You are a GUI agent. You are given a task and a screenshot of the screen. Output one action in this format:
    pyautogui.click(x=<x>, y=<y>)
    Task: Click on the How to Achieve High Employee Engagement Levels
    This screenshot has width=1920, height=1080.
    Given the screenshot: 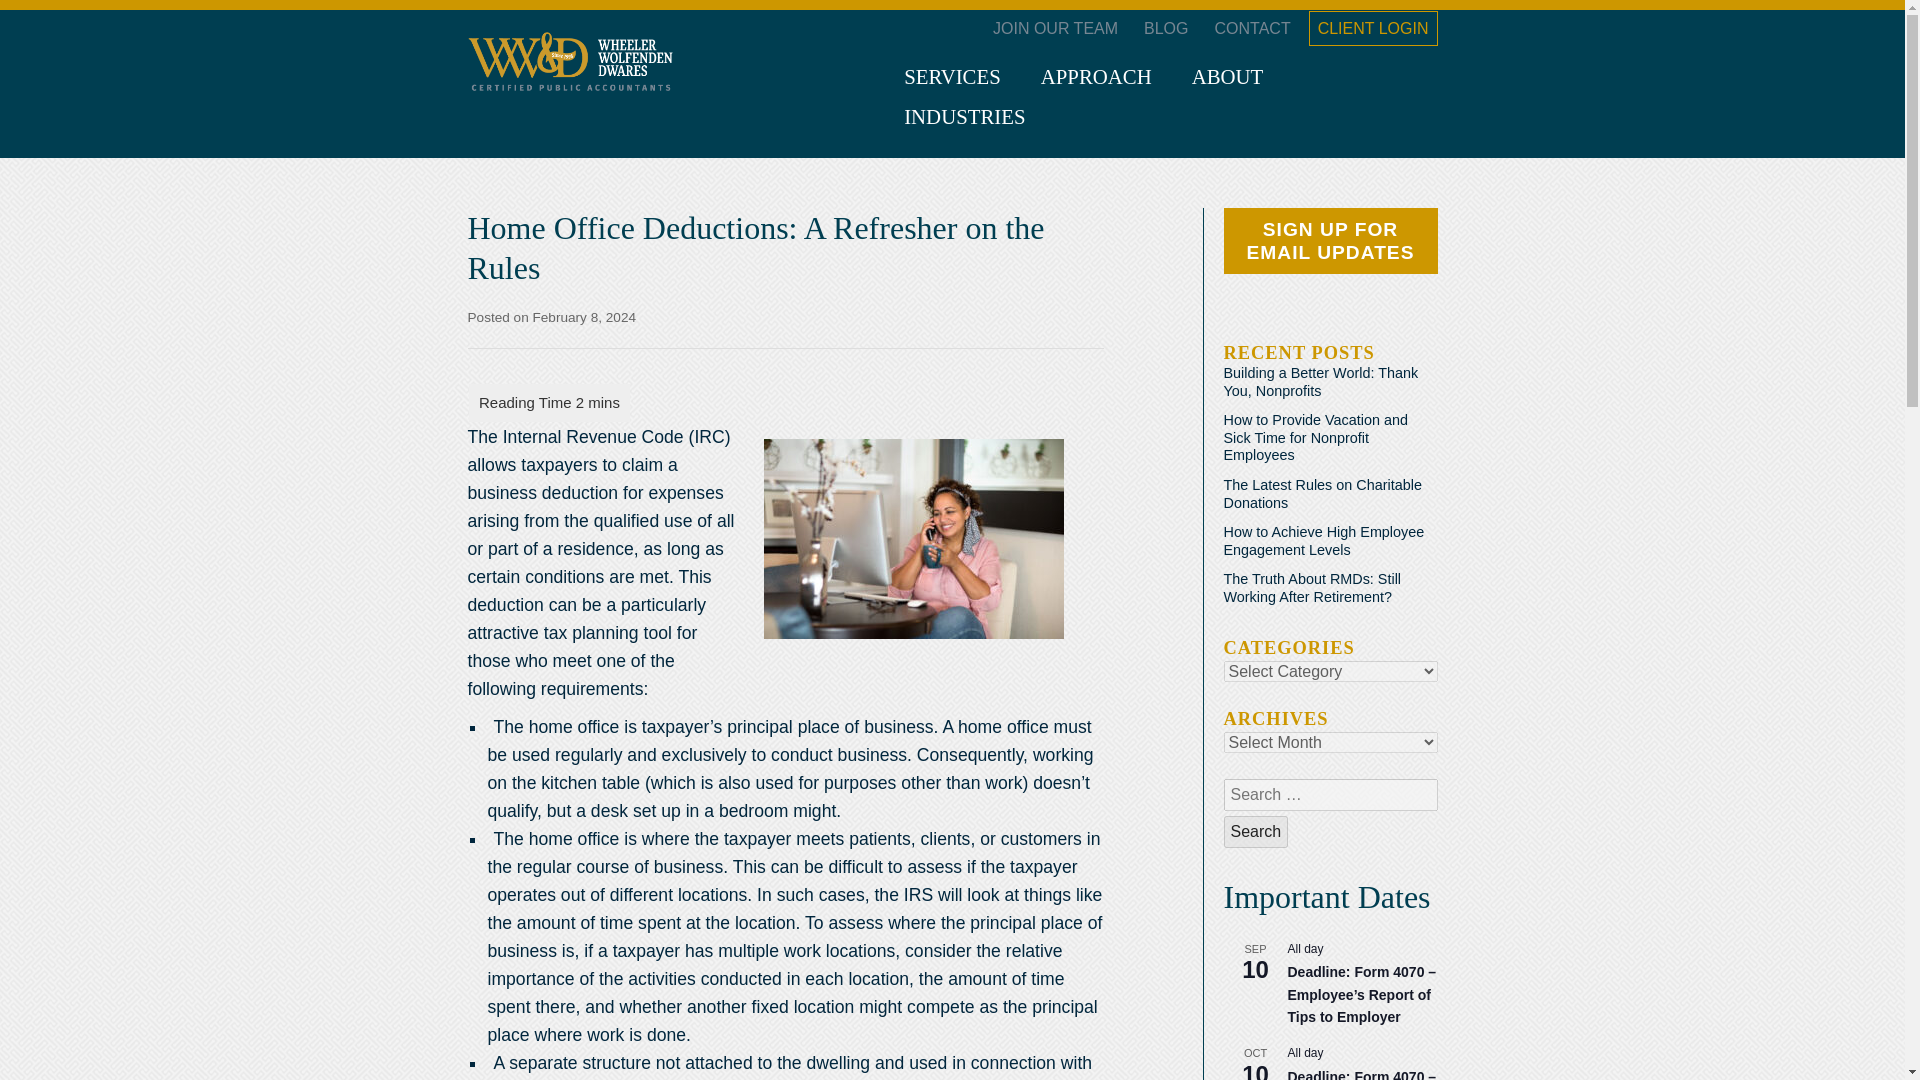 What is the action you would take?
    pyautogui.click(x=1324, y=540)
    